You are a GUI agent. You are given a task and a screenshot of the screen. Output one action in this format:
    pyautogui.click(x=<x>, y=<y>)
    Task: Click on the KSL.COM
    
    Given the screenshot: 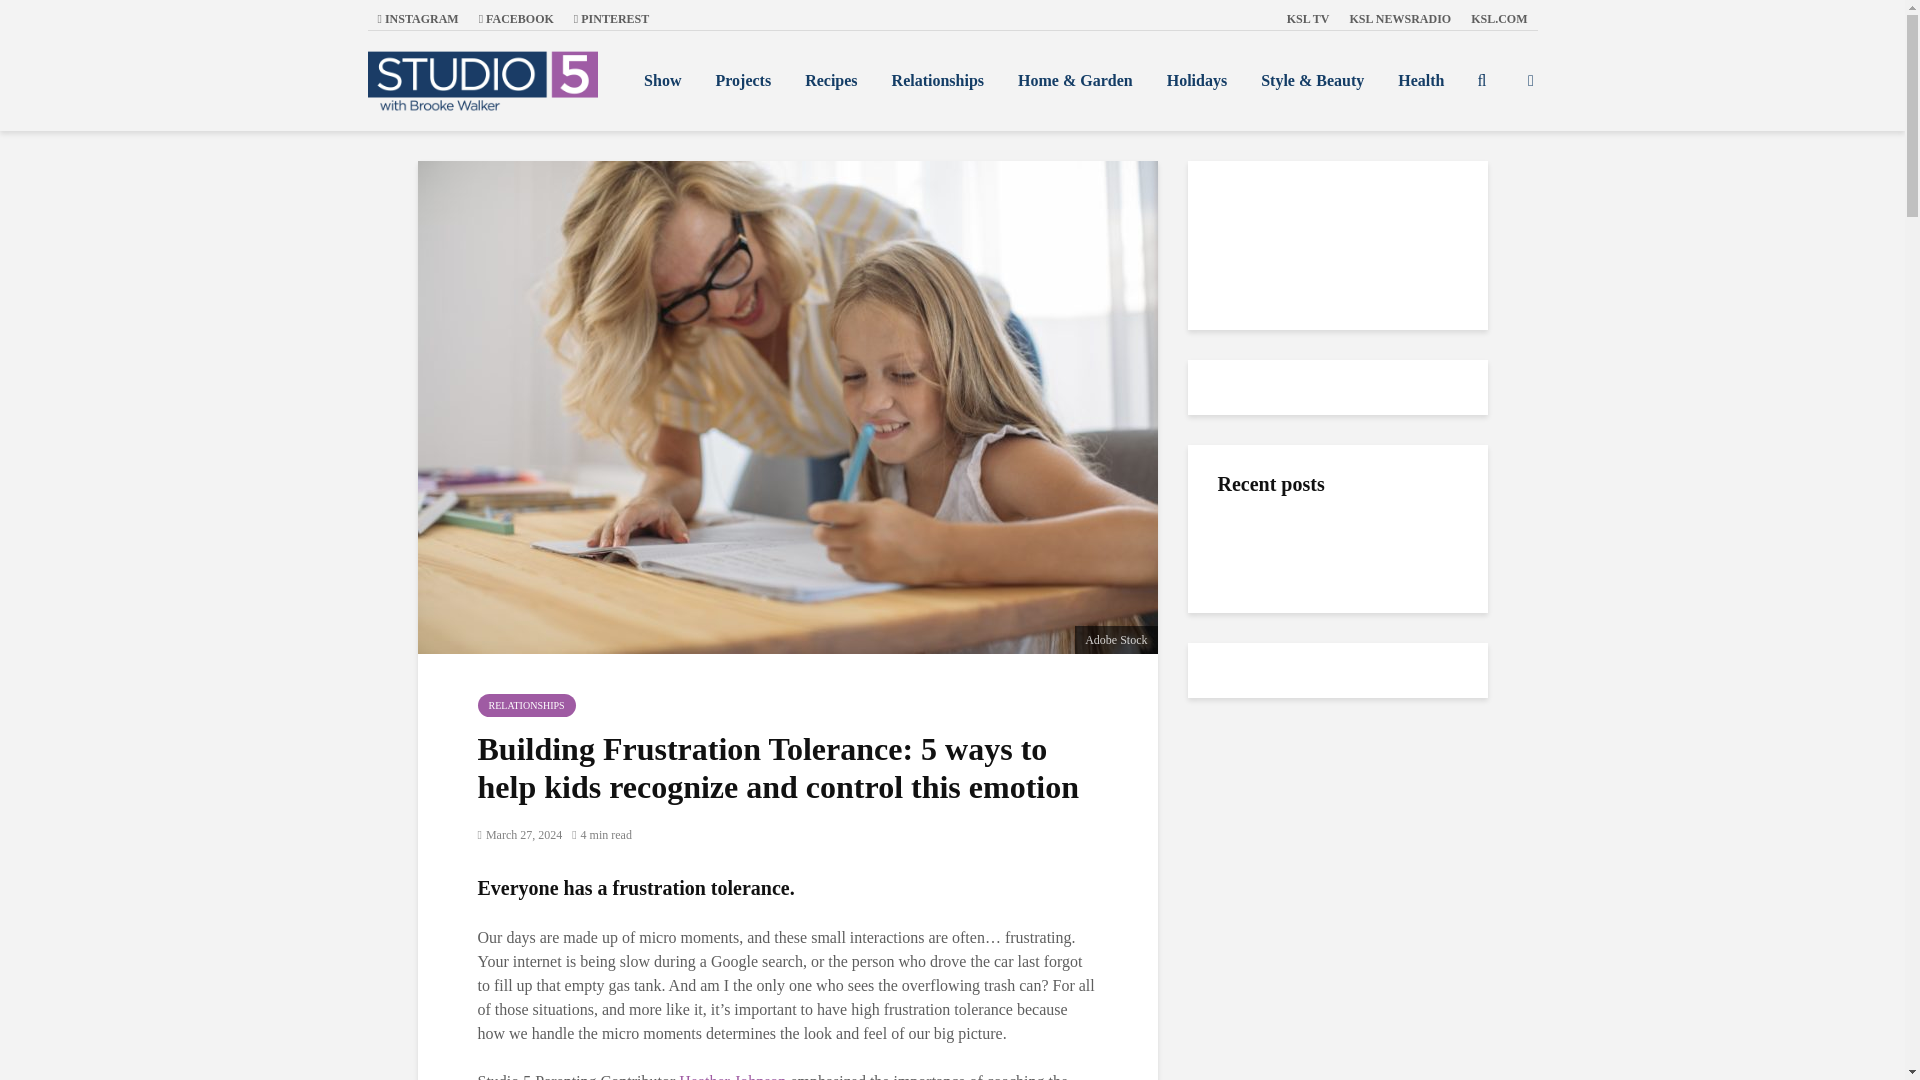 What is the action you would take?
    pyautogui.click(x=1499, y=18)
    